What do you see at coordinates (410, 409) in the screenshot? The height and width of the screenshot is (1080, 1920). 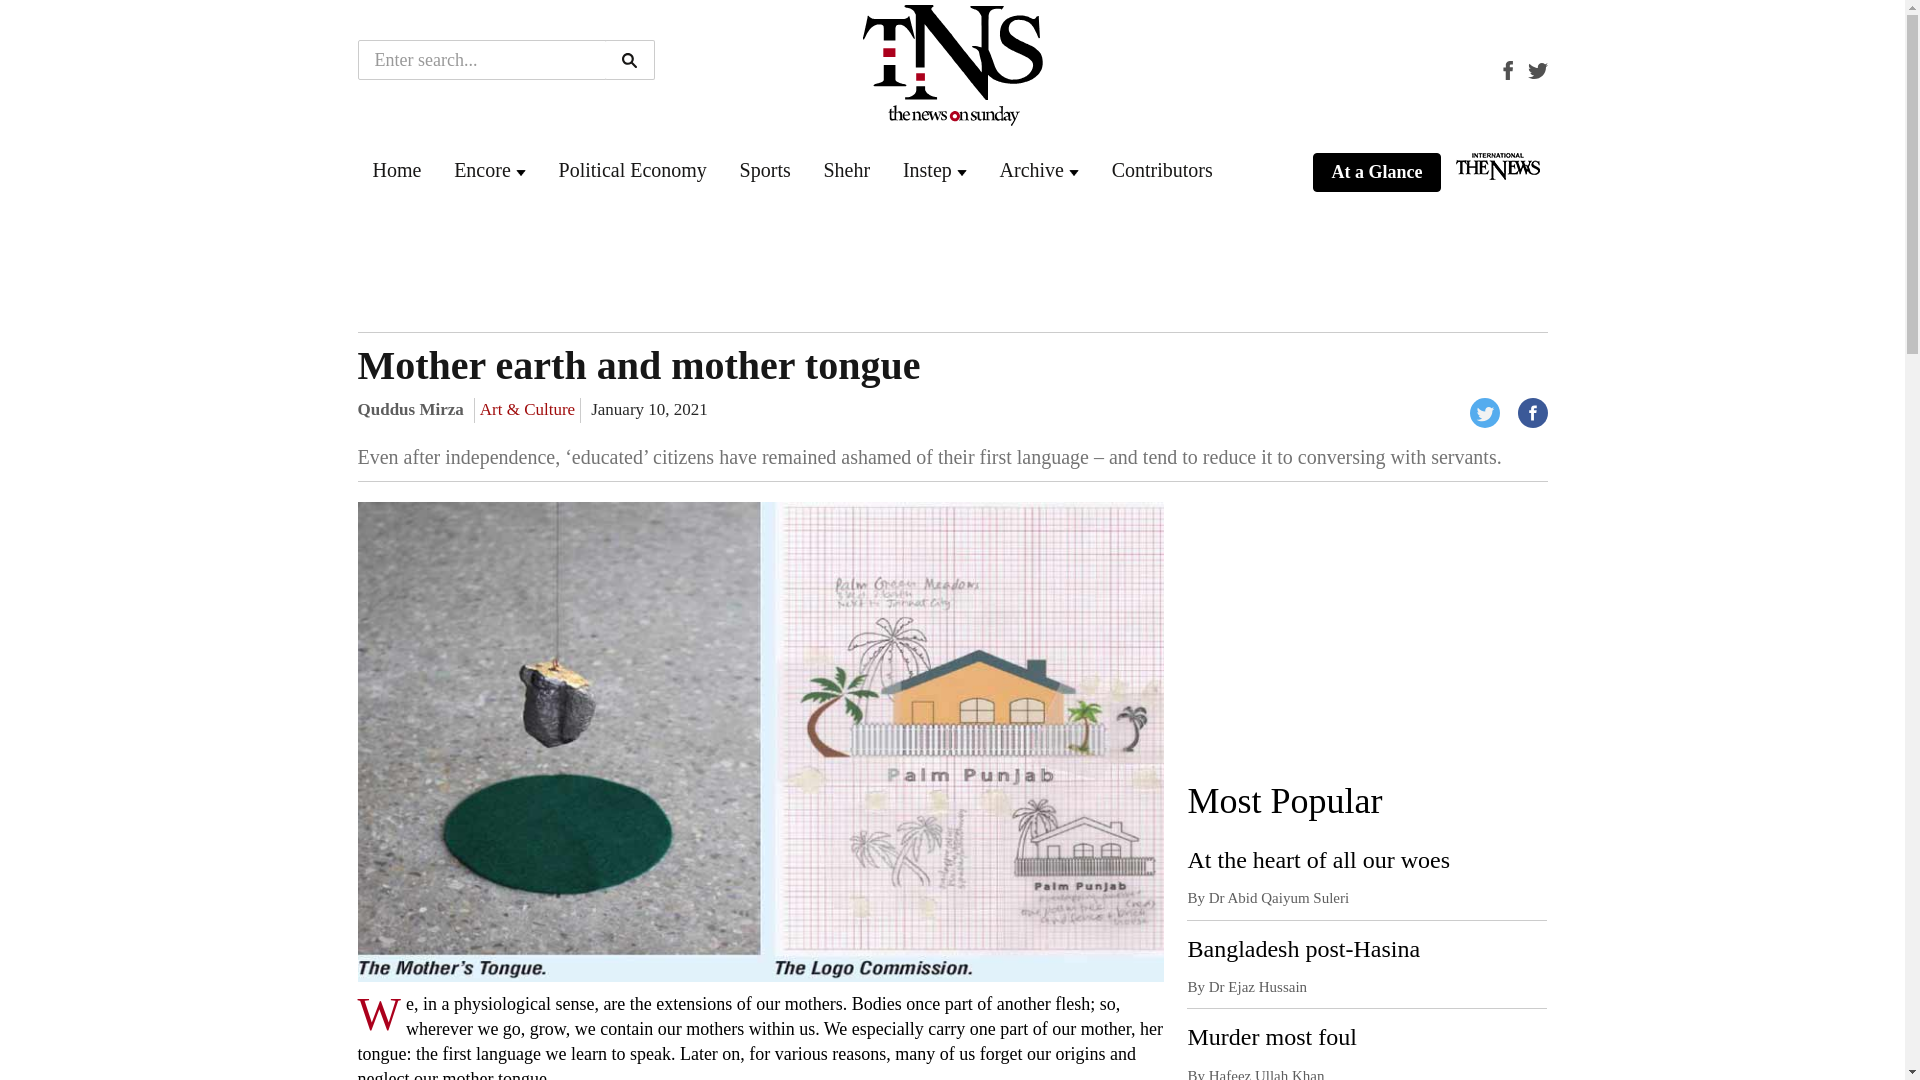 I see `Quddus Mirza` at bounding box center [410, 409].